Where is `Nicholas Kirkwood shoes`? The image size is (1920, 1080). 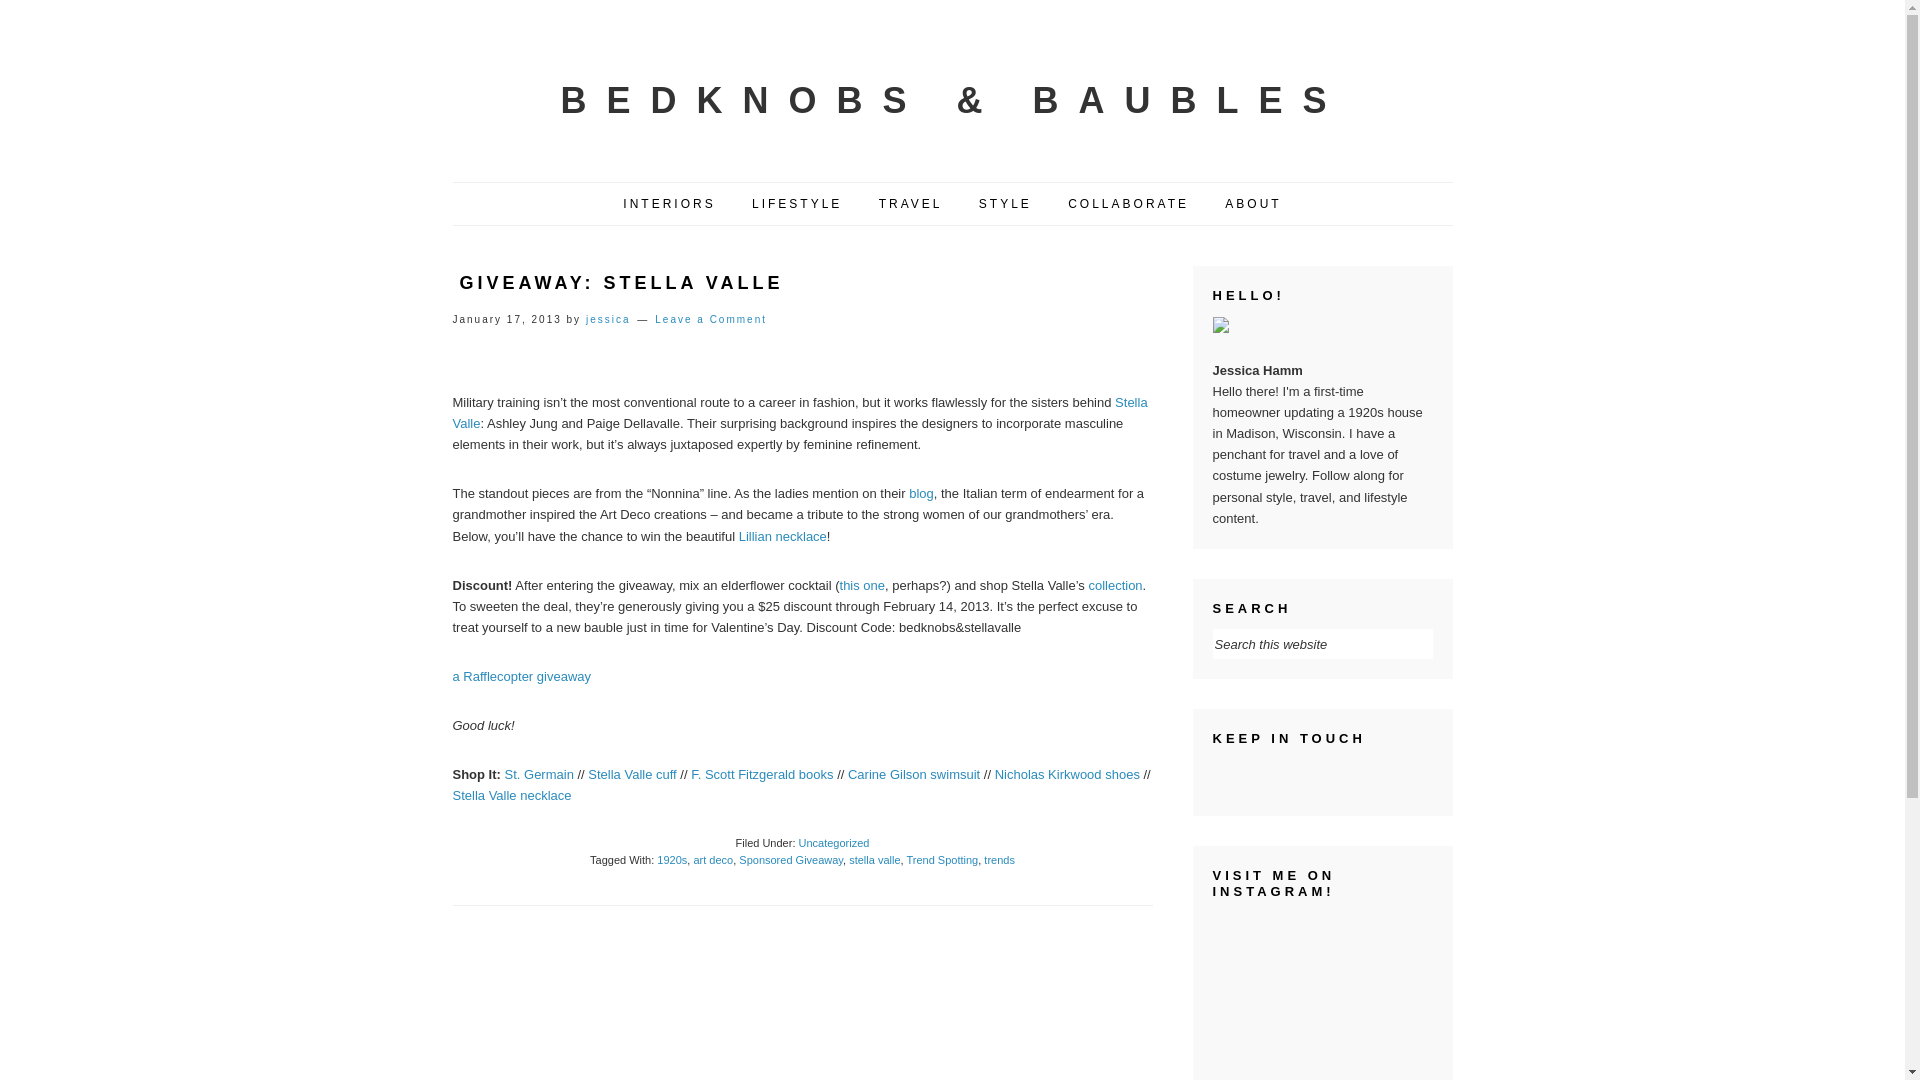
Nicholas Kirkwood shoes is located at coordinates (1067, 774).